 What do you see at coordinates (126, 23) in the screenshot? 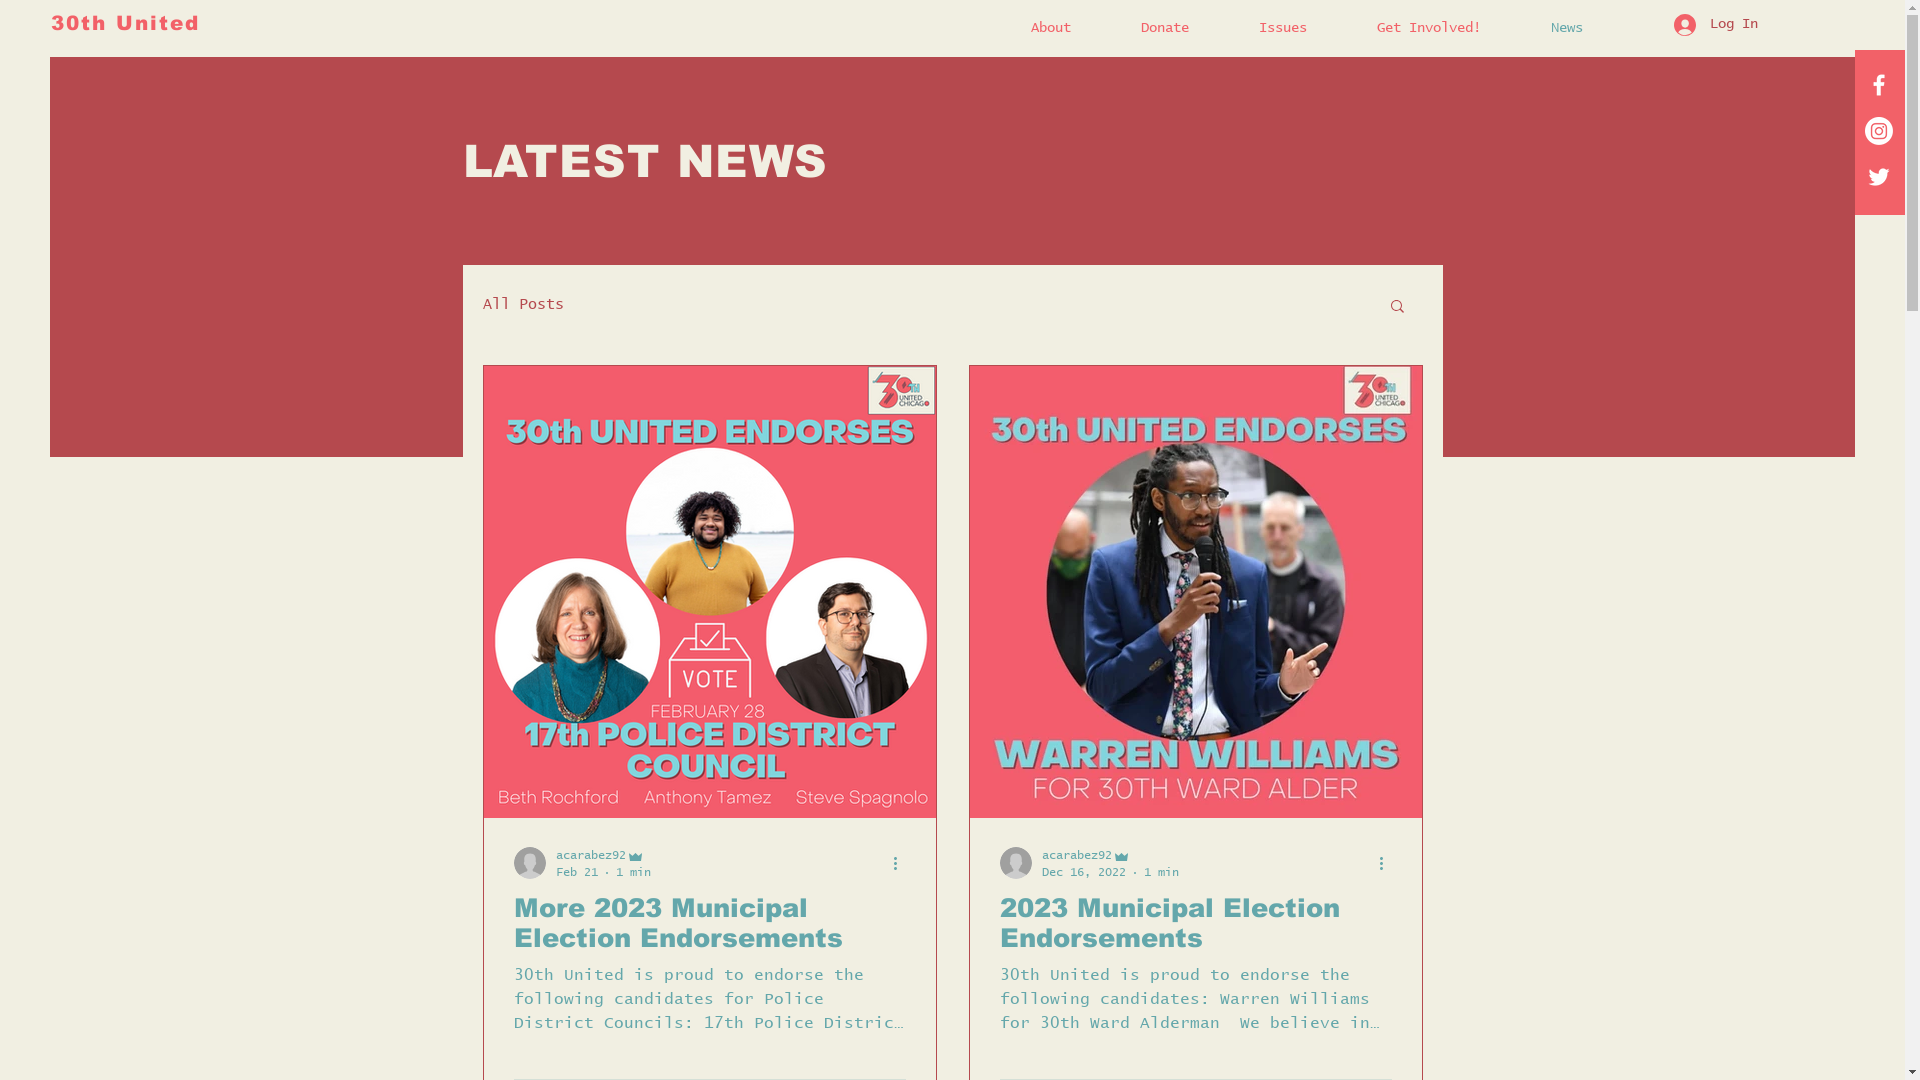
I see `30th United` at bounding box center [126, 23].